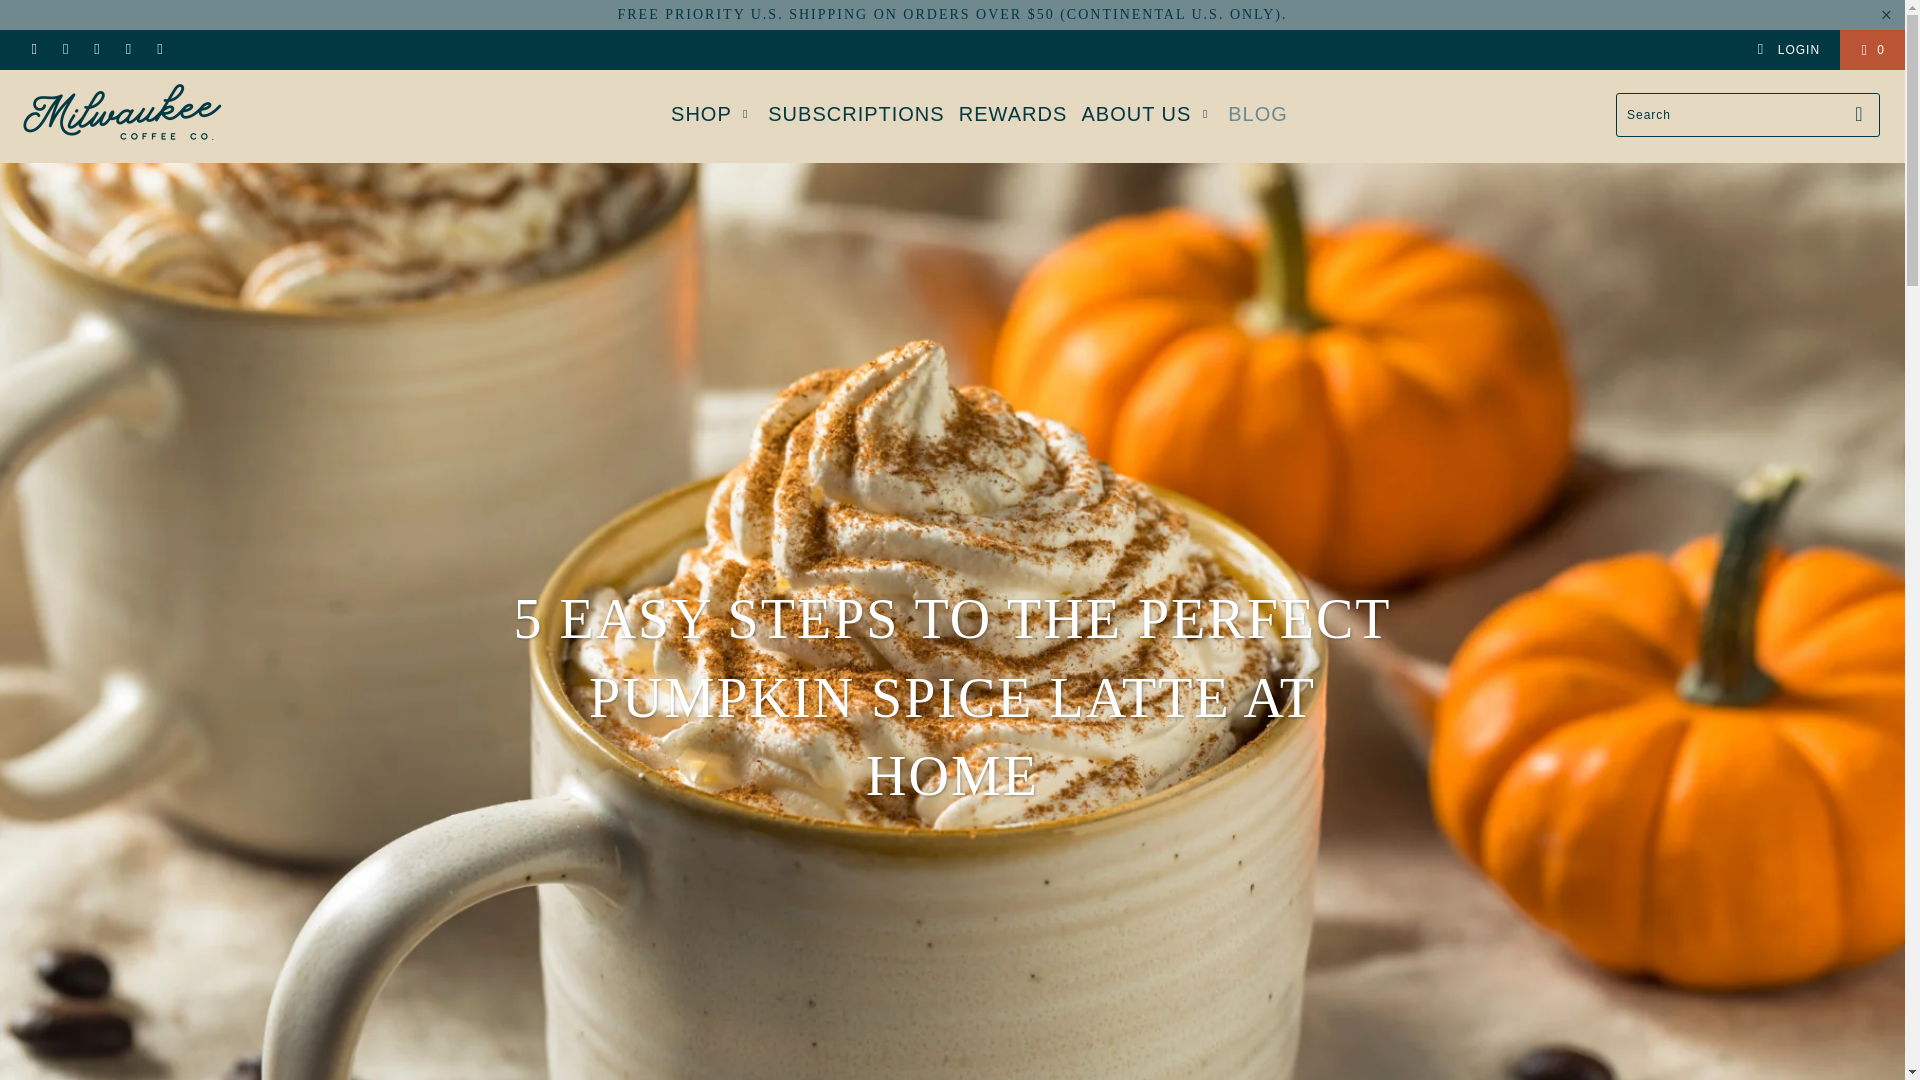 The image size is (1920, 1080). I want to click on ABOUT US, so click(1146, 114).